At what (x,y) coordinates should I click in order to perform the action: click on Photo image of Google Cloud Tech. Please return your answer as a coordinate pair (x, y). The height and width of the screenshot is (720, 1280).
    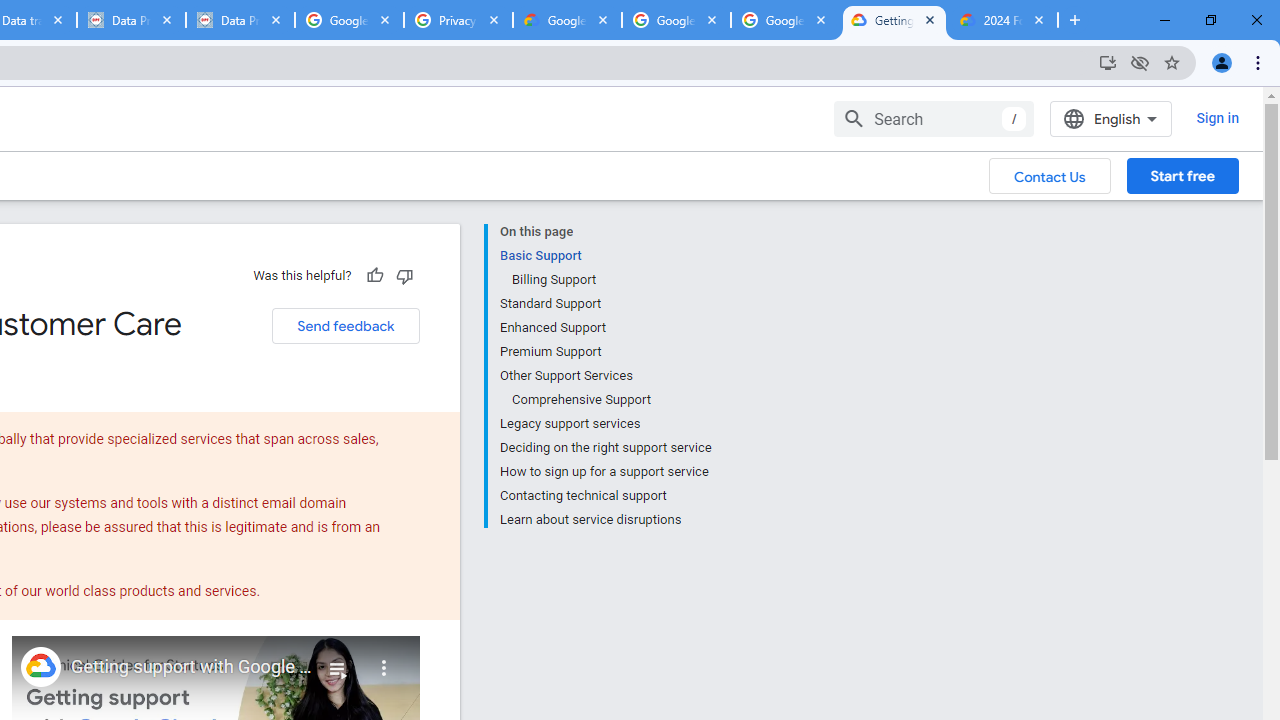
    Looking at the image, I should click on (40, 666).